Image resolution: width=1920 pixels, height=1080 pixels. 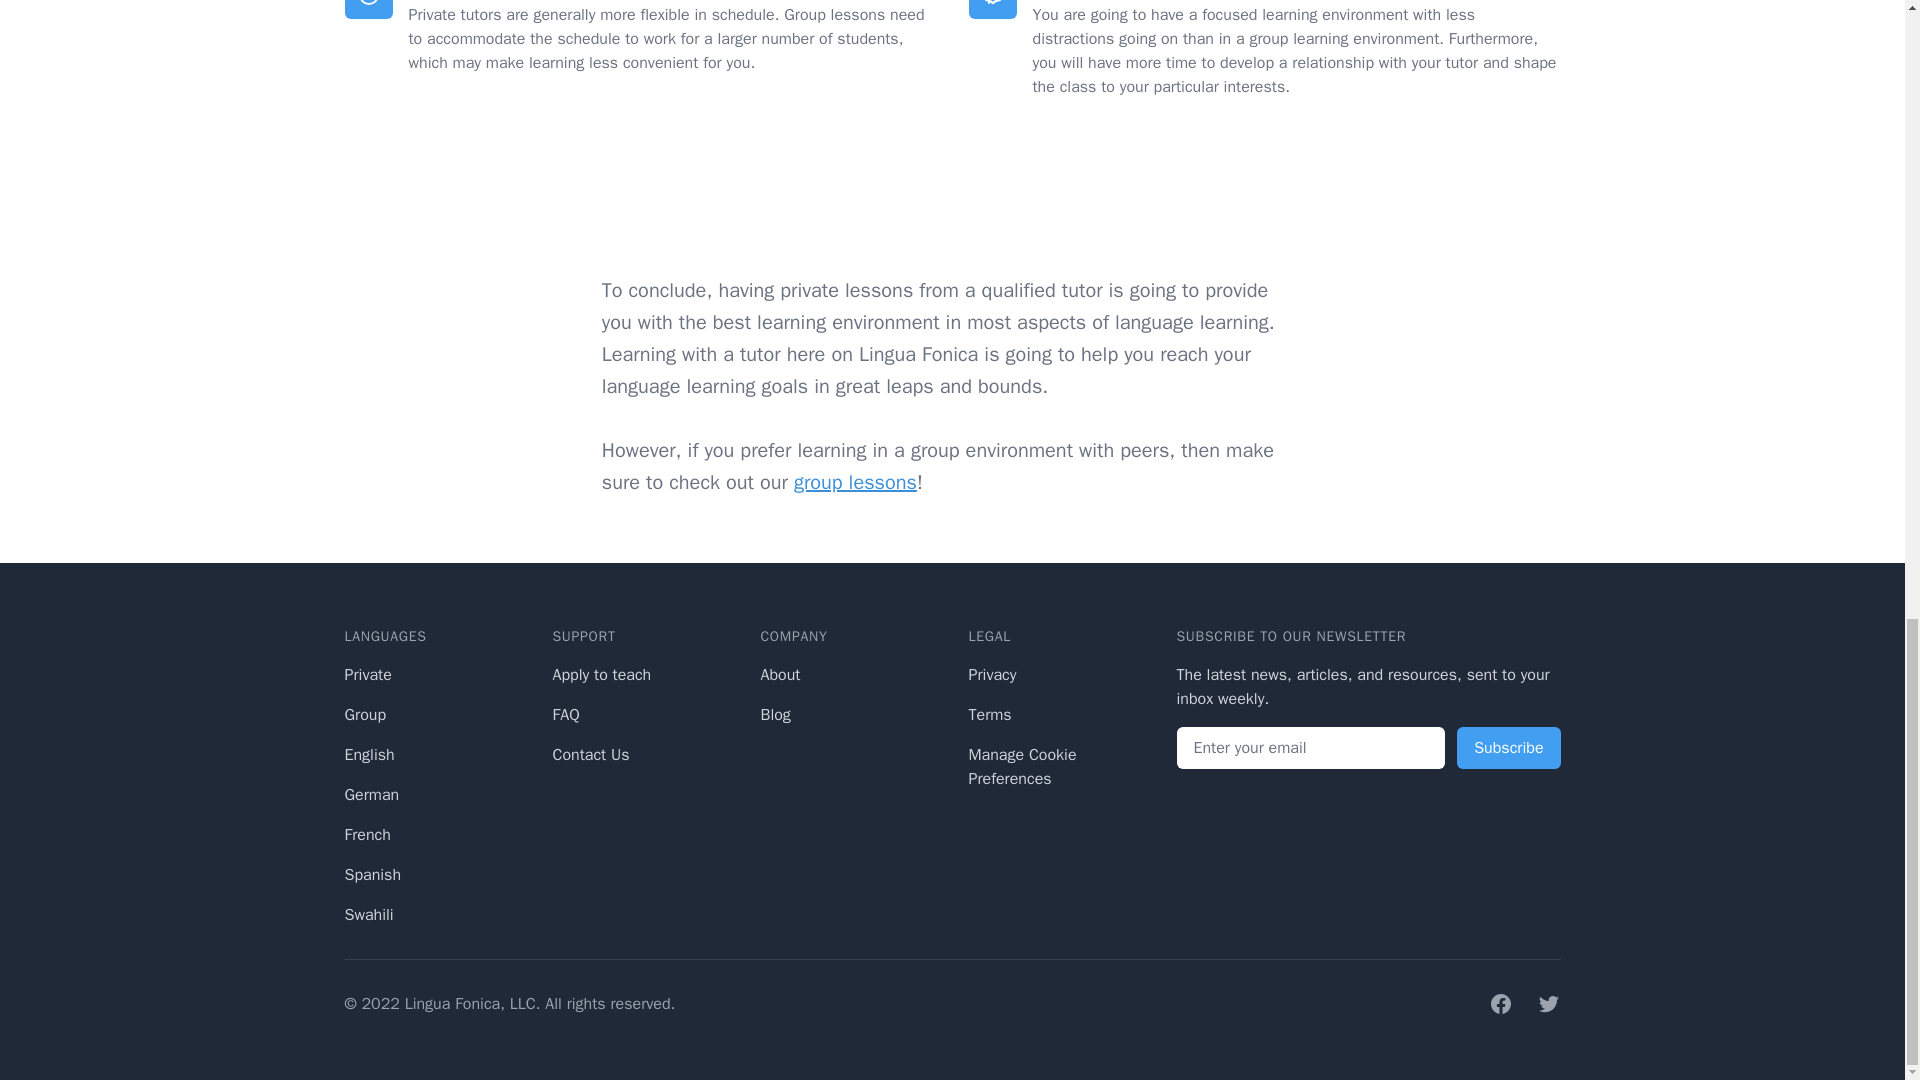 I want to click on Privacy, so click(x=991, y=674).